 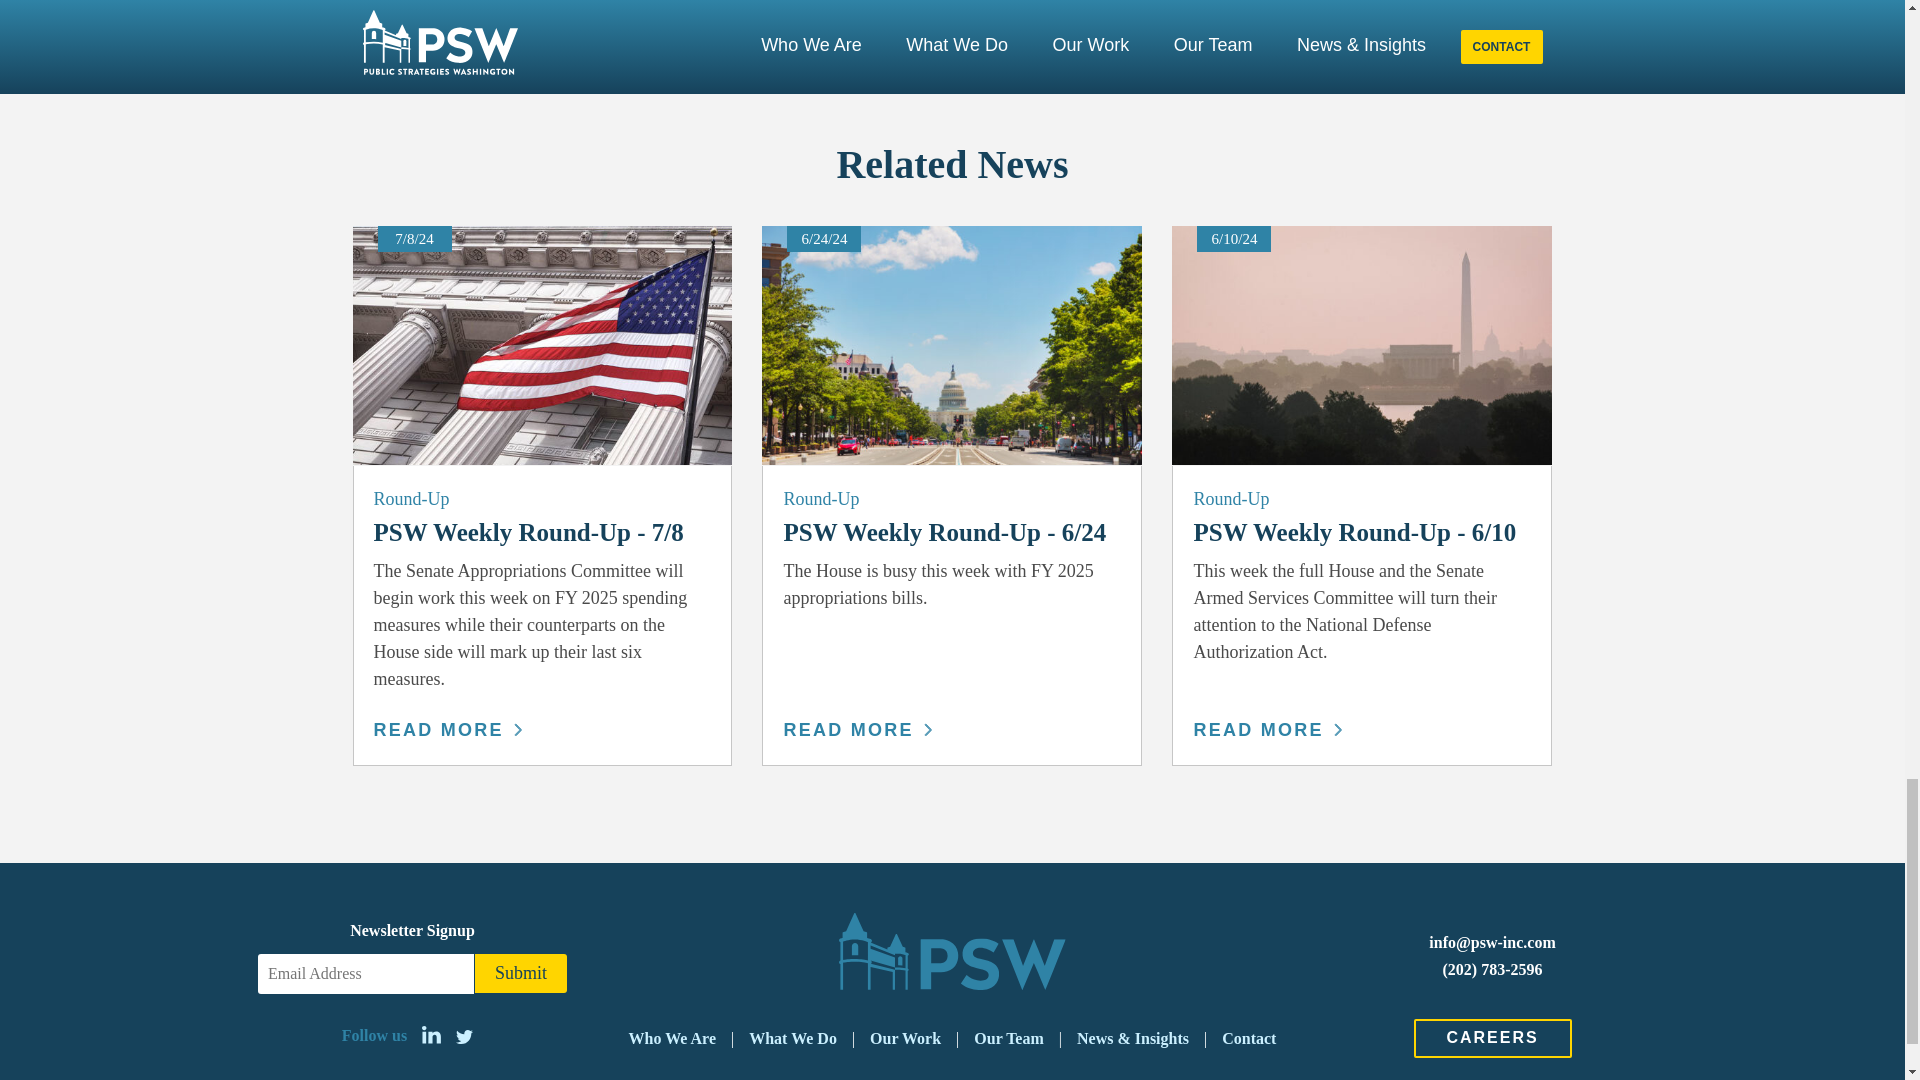 What do you see at coordinates (448, 730) in the screenshot?
I see `READ MORE` at bounding box center [448, 730].